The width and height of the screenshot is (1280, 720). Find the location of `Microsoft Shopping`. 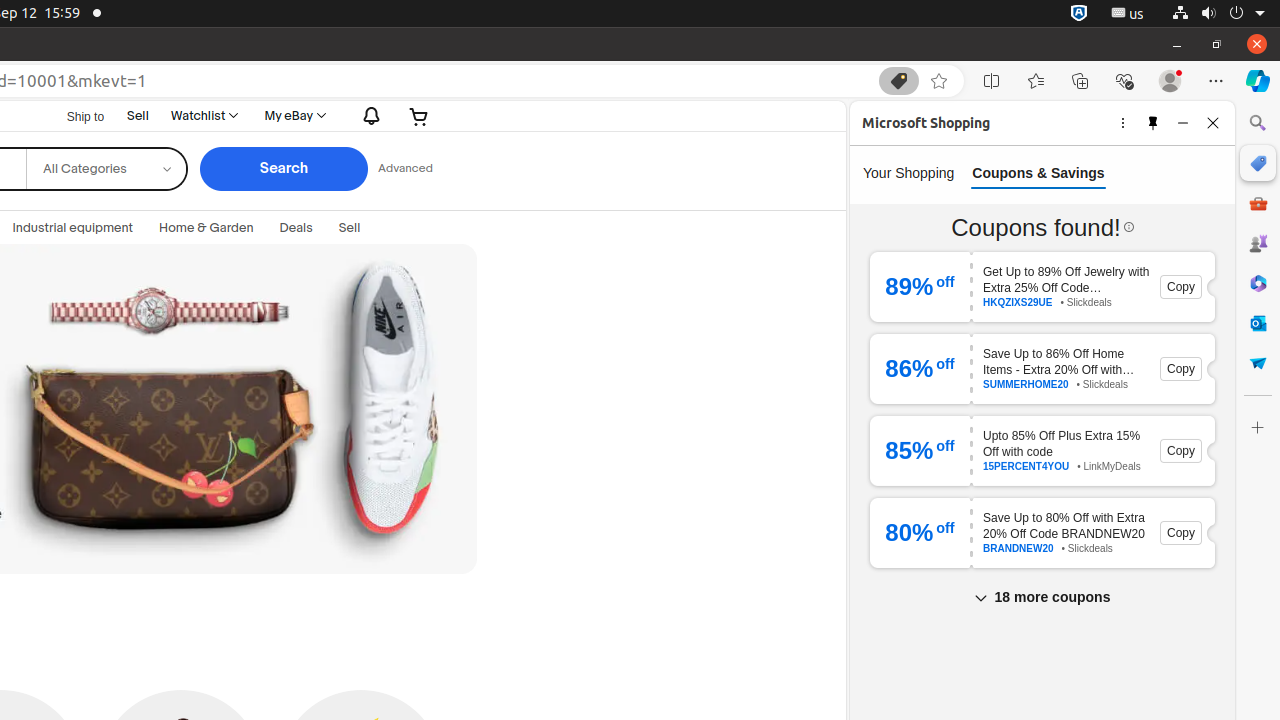

Microsoft Shopping is located at coordinates (1258, 163).